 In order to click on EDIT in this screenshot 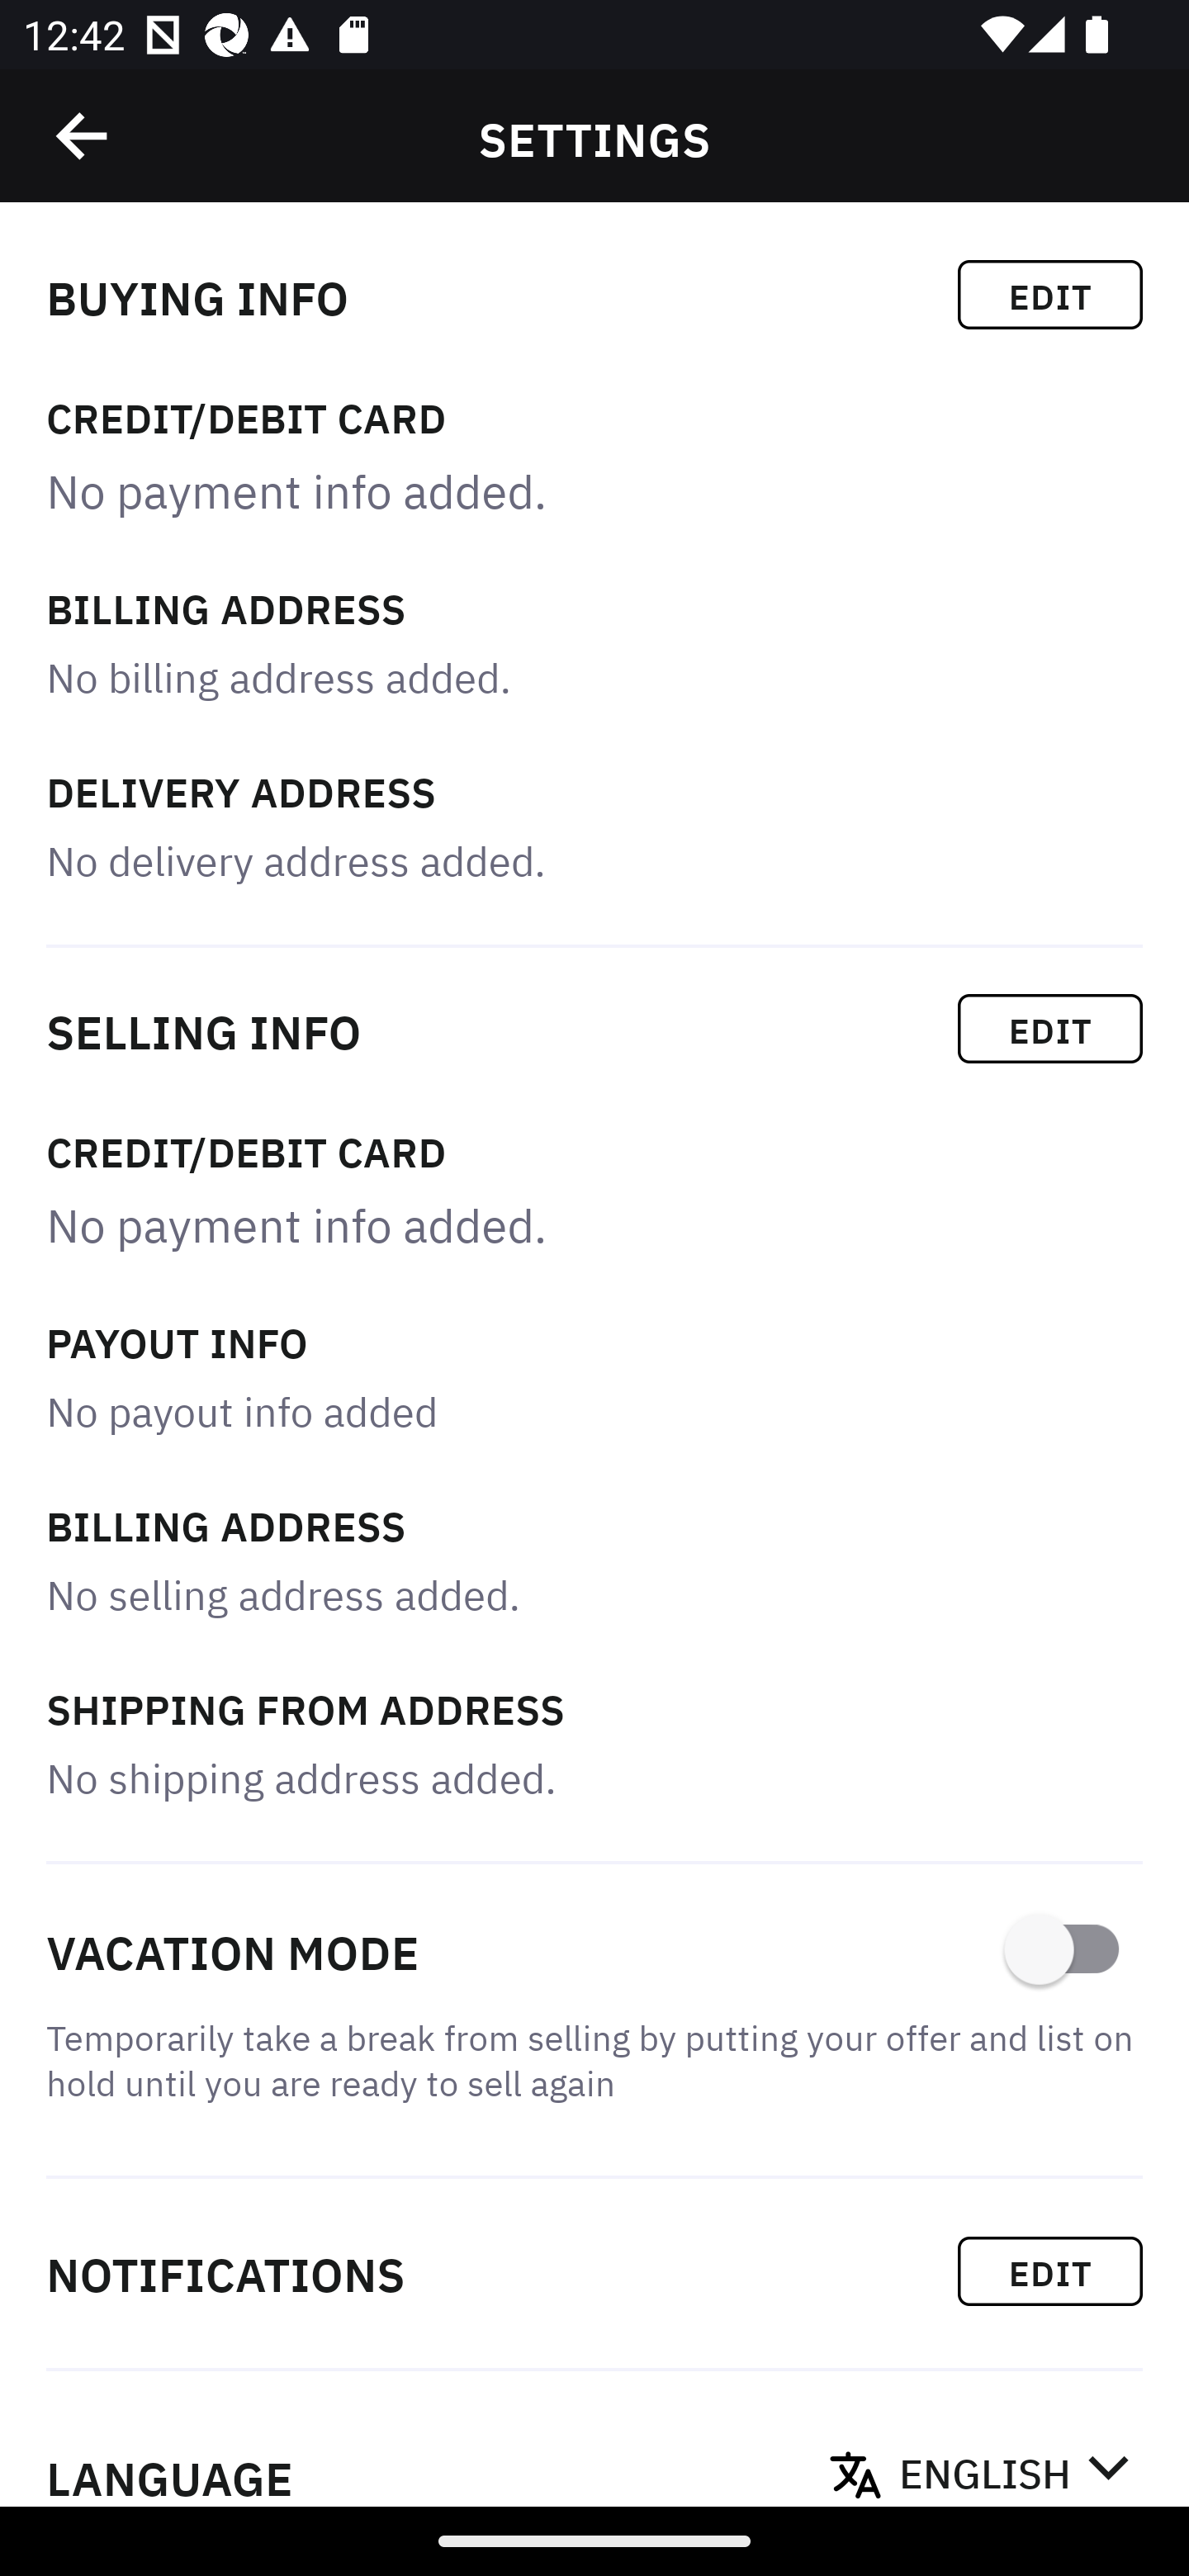, I will do `click(1050, 1029)`.